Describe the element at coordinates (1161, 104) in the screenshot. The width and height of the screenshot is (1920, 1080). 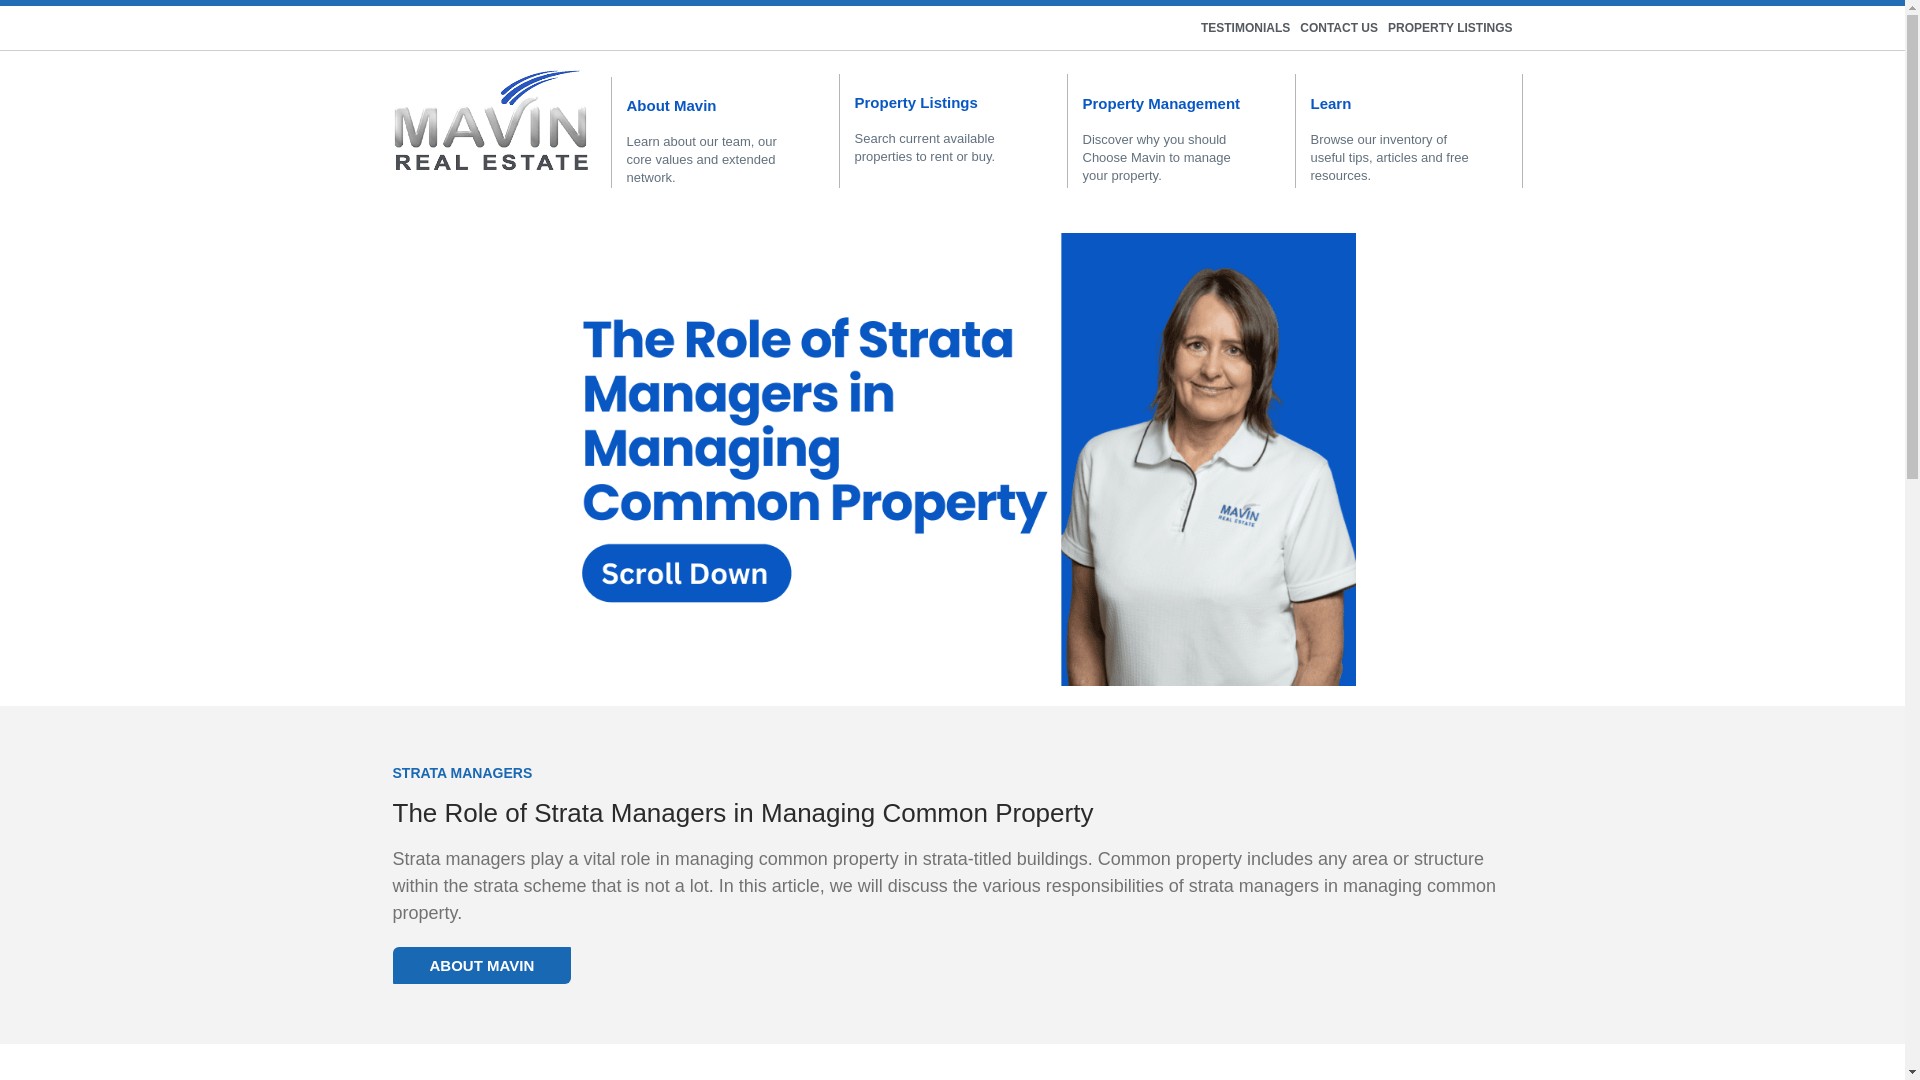
I see `Property Management` at that location.